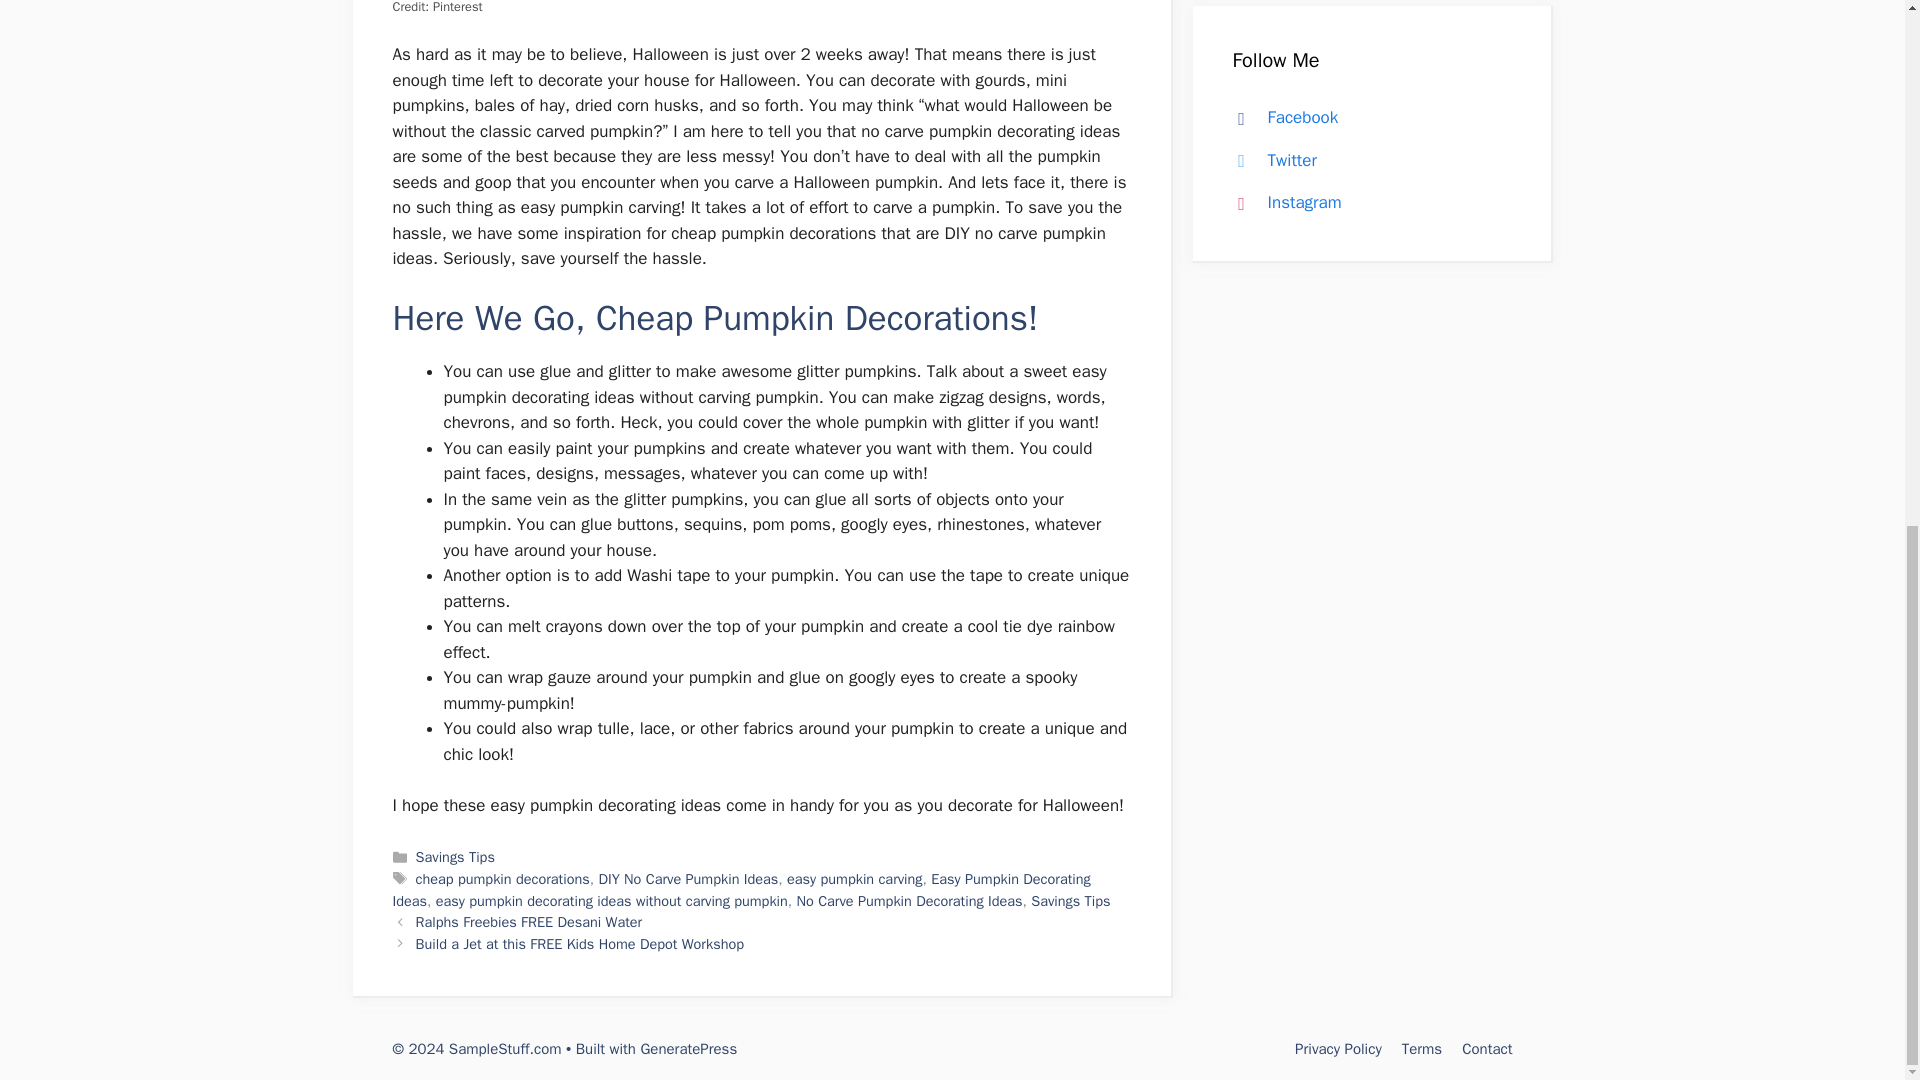 This screenshot has height=1080, width=1920. Describe the element at coordinates (456, 856) in the screenshot. I see `Savings Tips` at that location.